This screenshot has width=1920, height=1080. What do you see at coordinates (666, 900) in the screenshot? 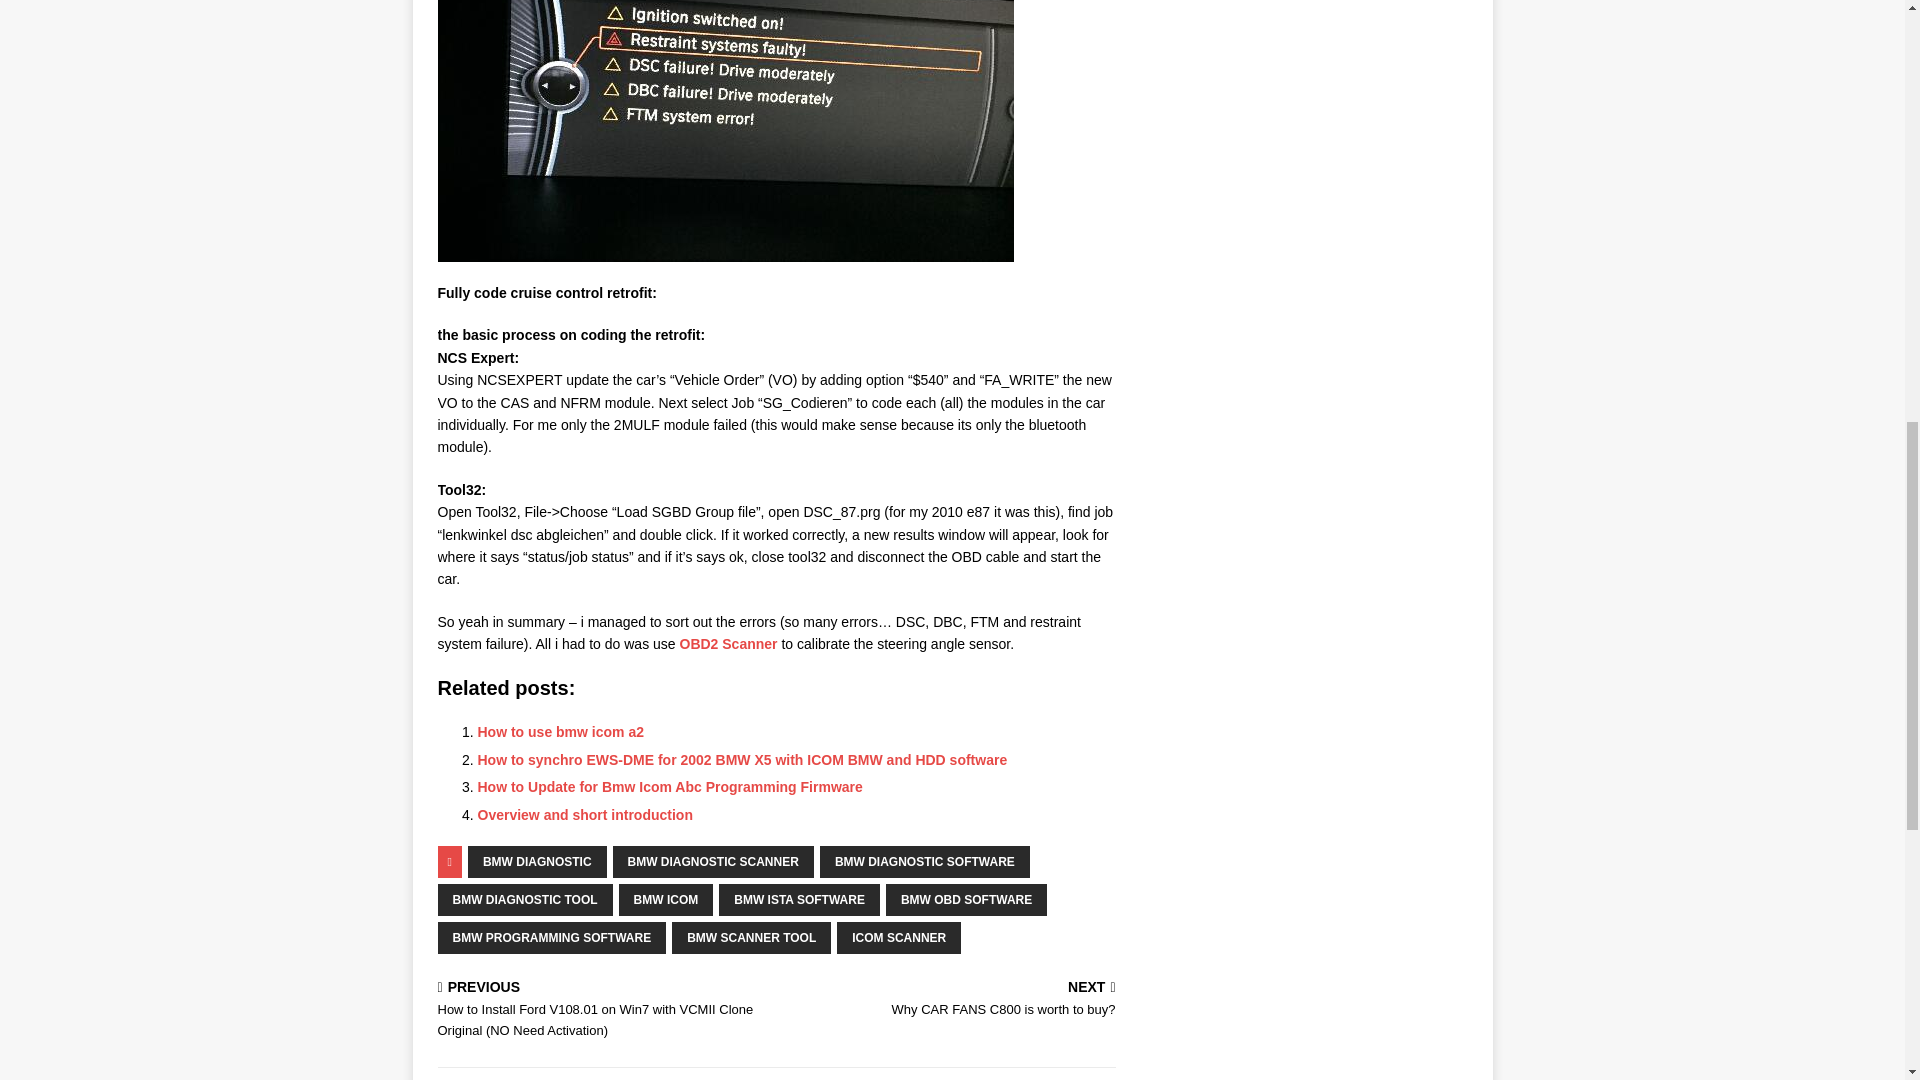
I see `BMW ICOM` at bounding box center [666, 900].